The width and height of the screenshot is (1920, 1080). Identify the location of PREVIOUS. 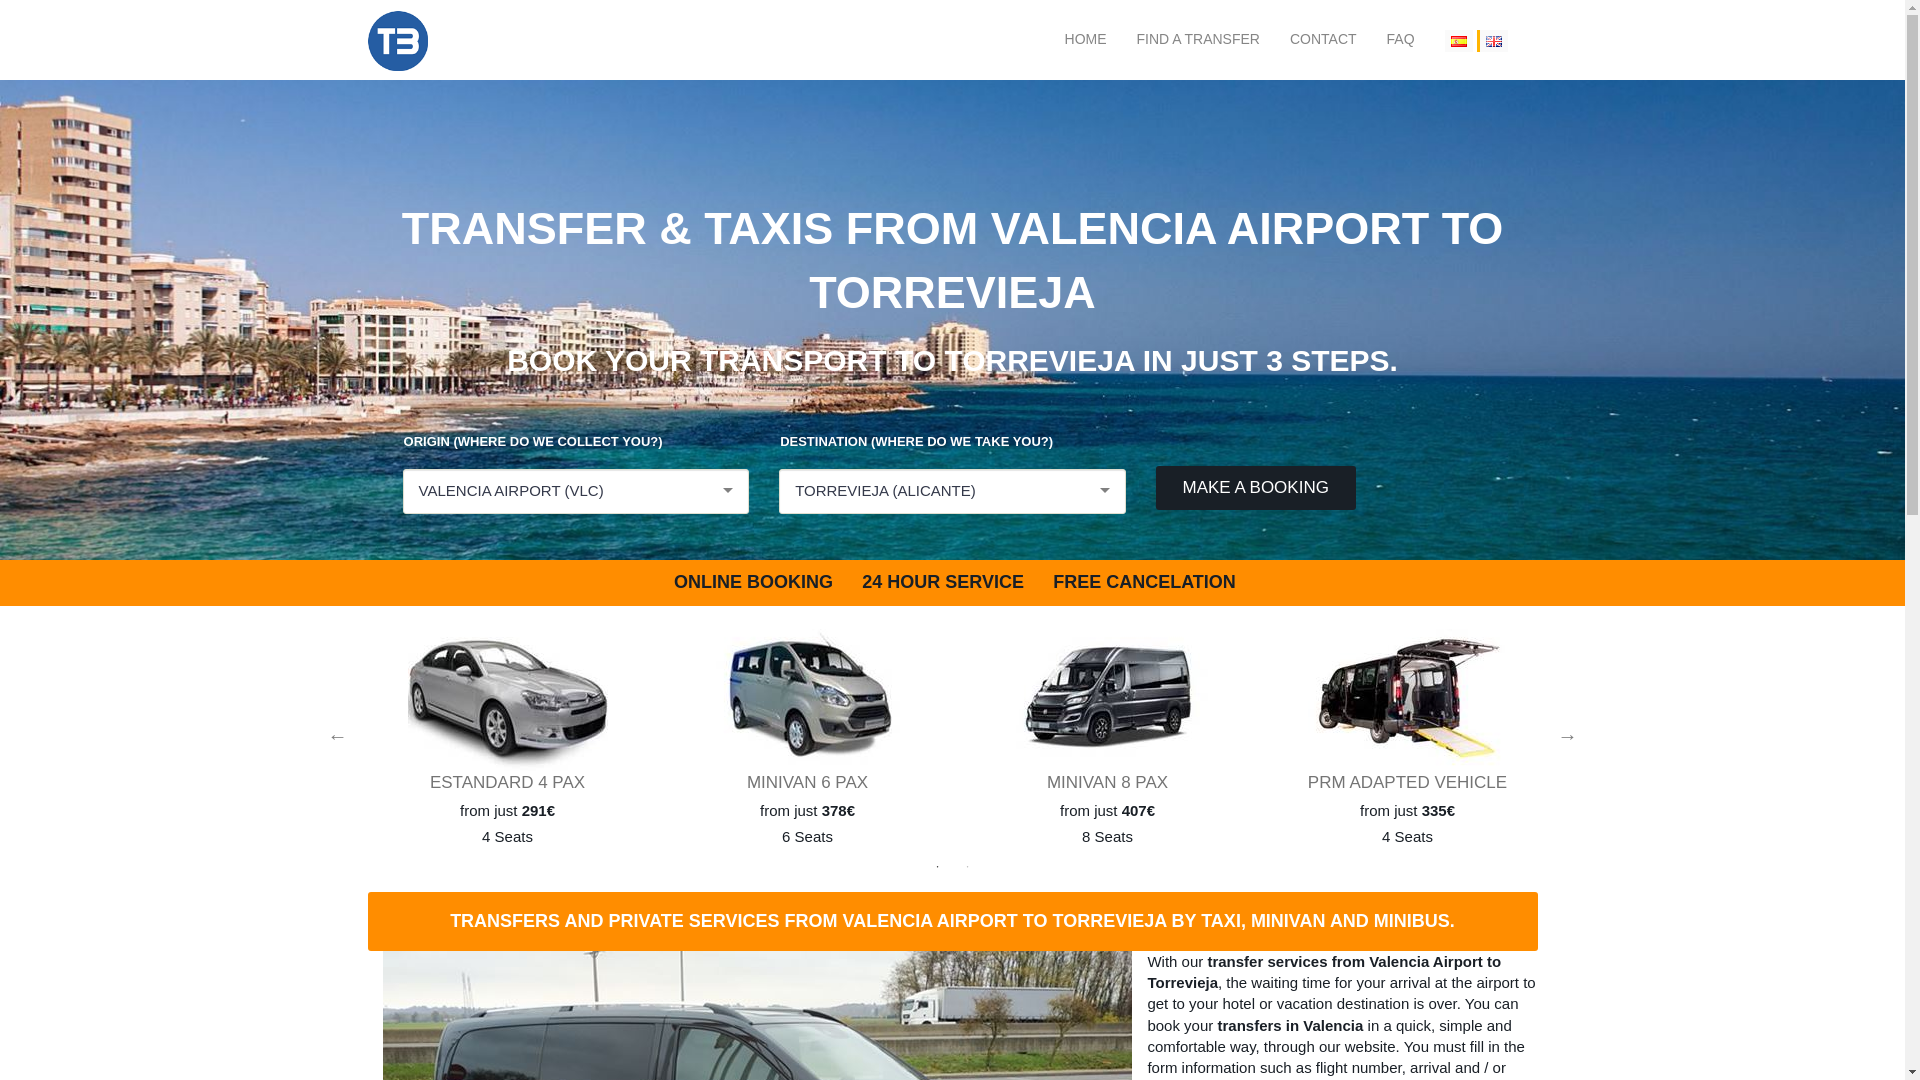
(338, 736).